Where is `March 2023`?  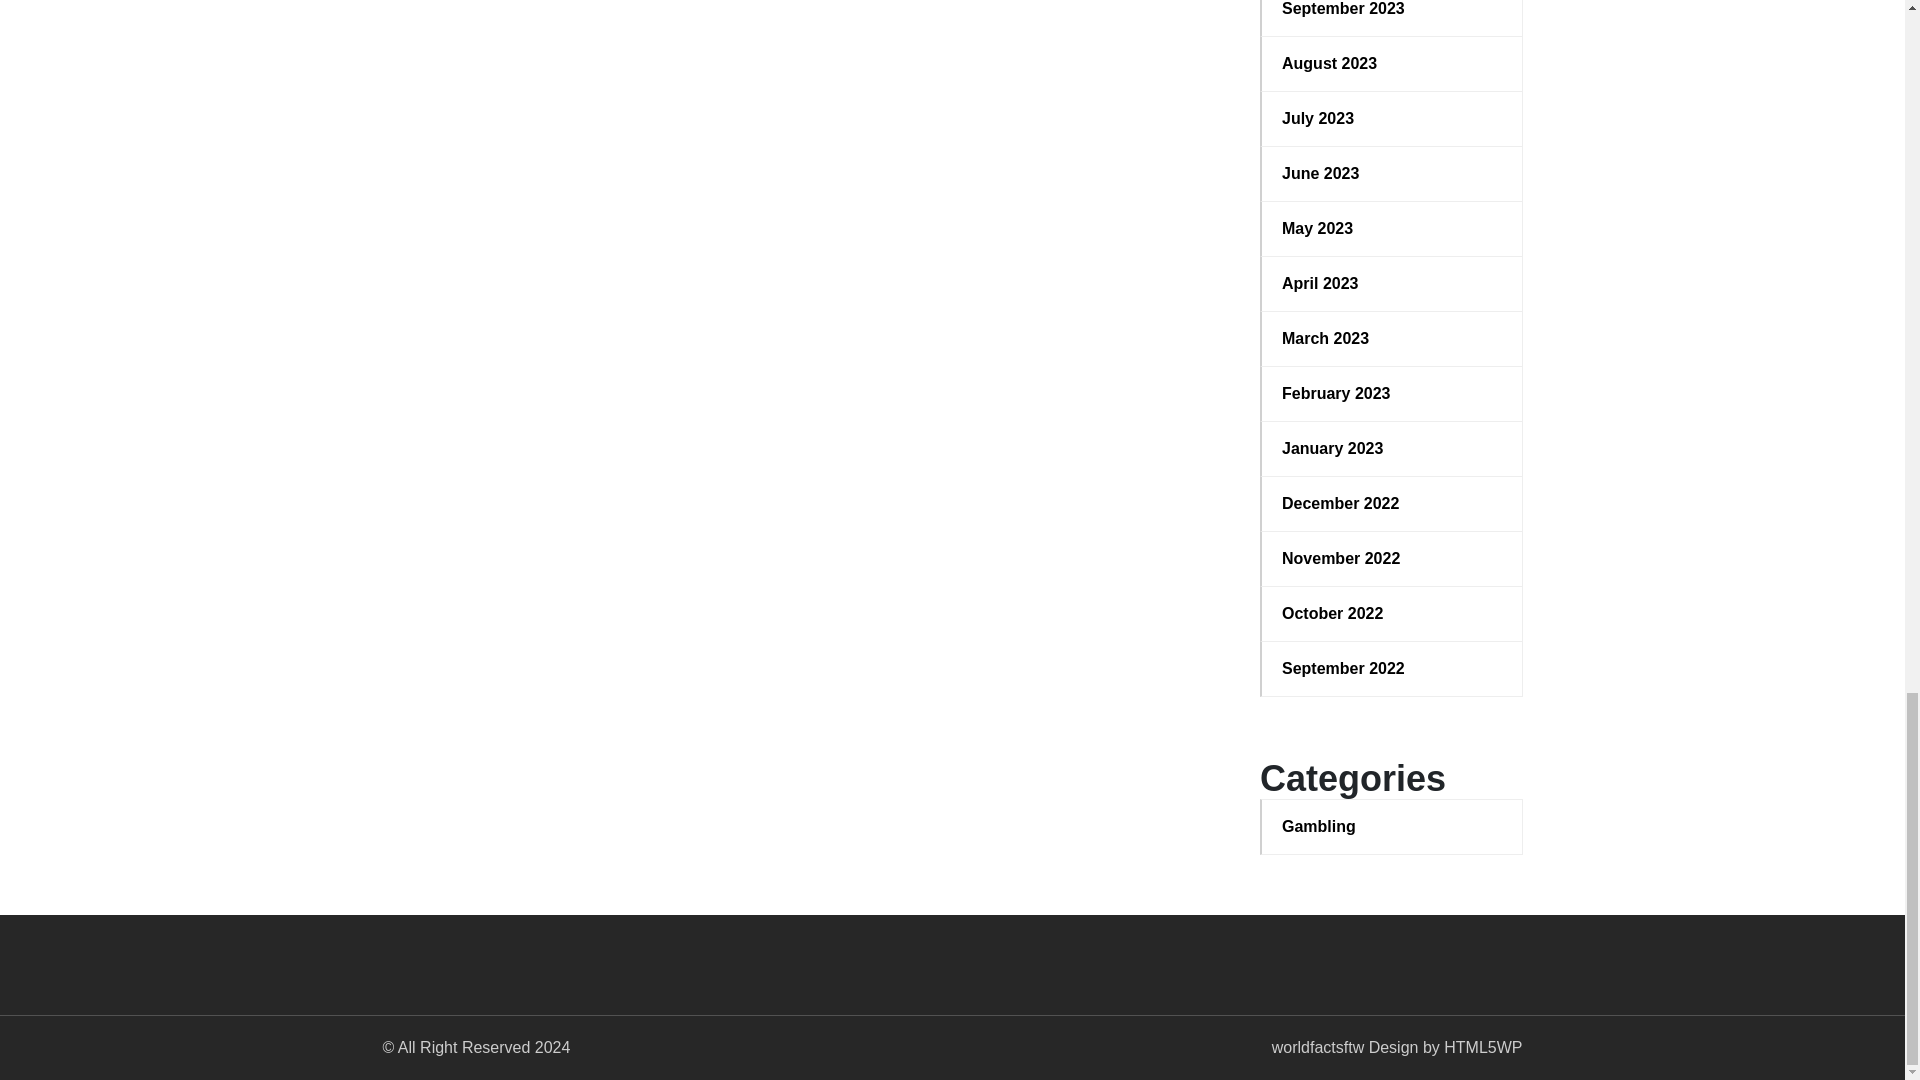 March 2023 is located at coordinates (1392, 339).